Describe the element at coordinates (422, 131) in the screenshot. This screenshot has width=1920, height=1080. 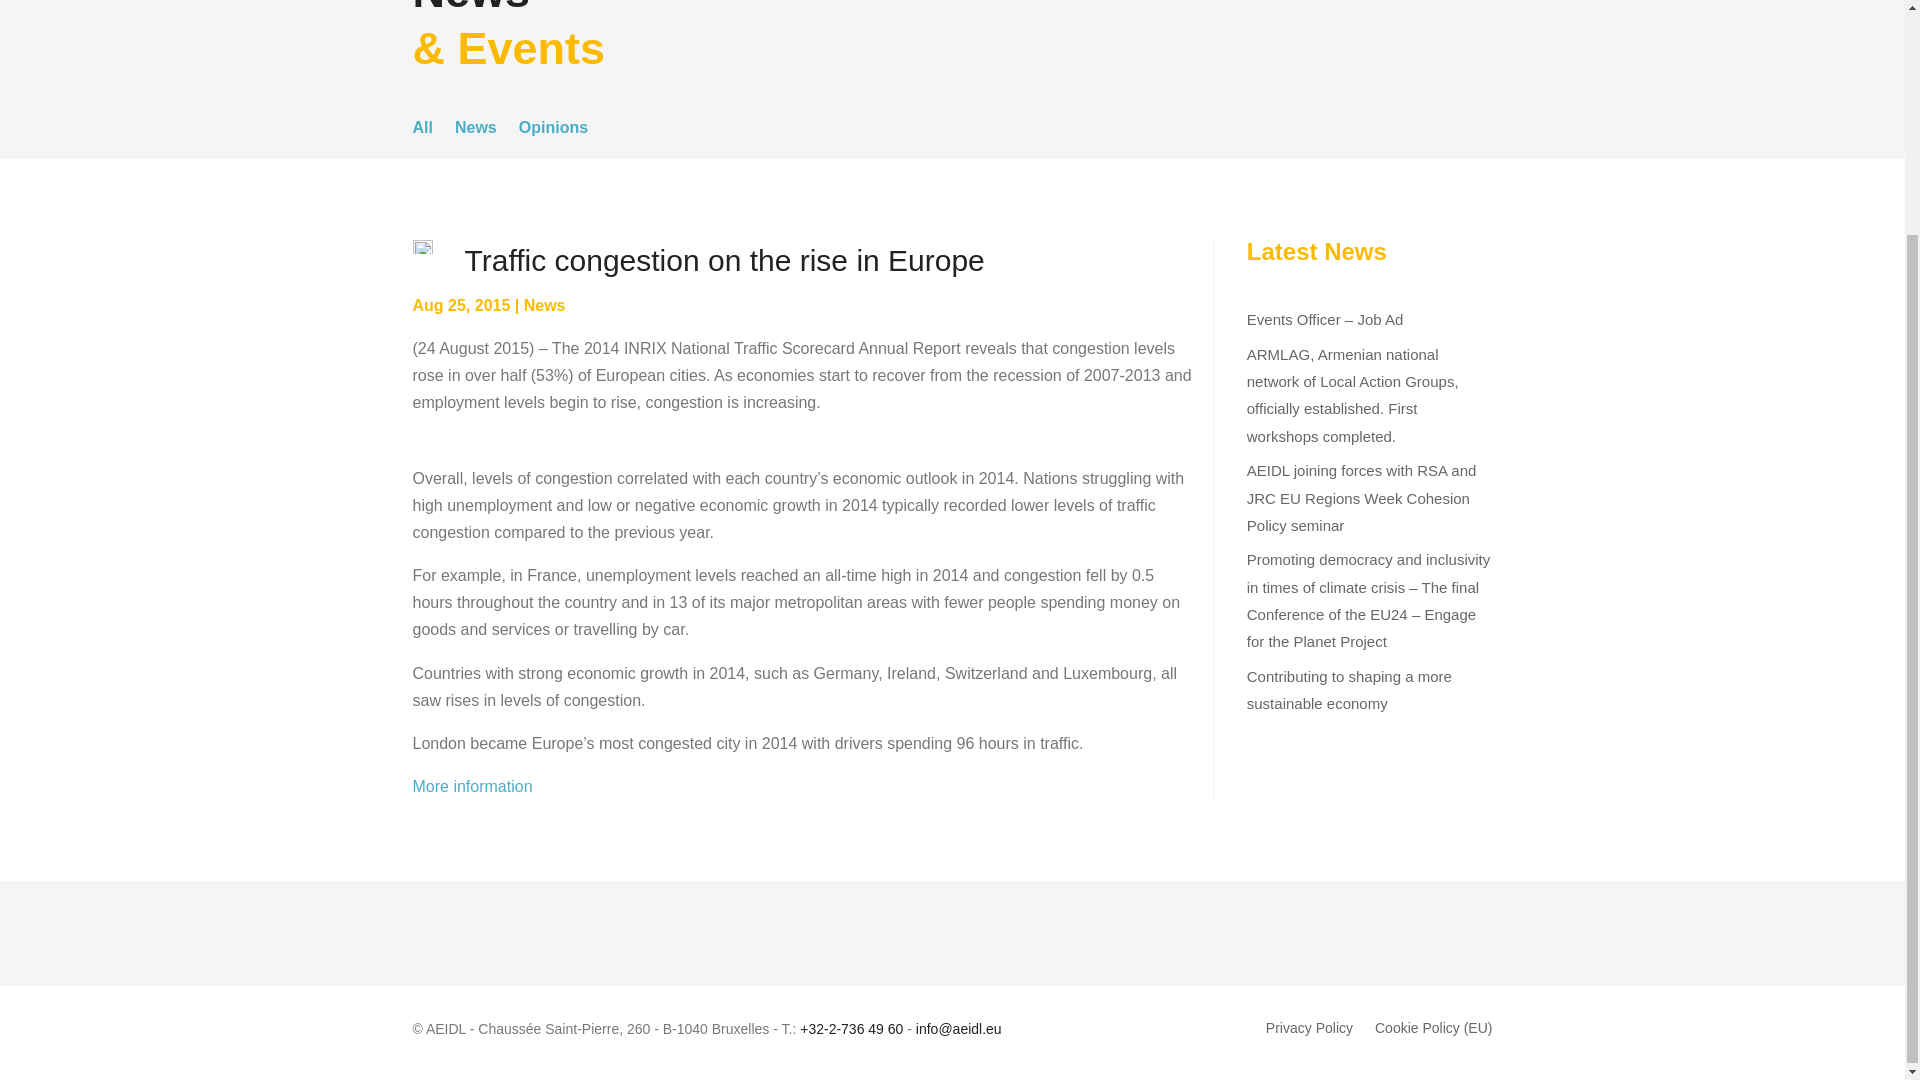
I see `All` at that location.